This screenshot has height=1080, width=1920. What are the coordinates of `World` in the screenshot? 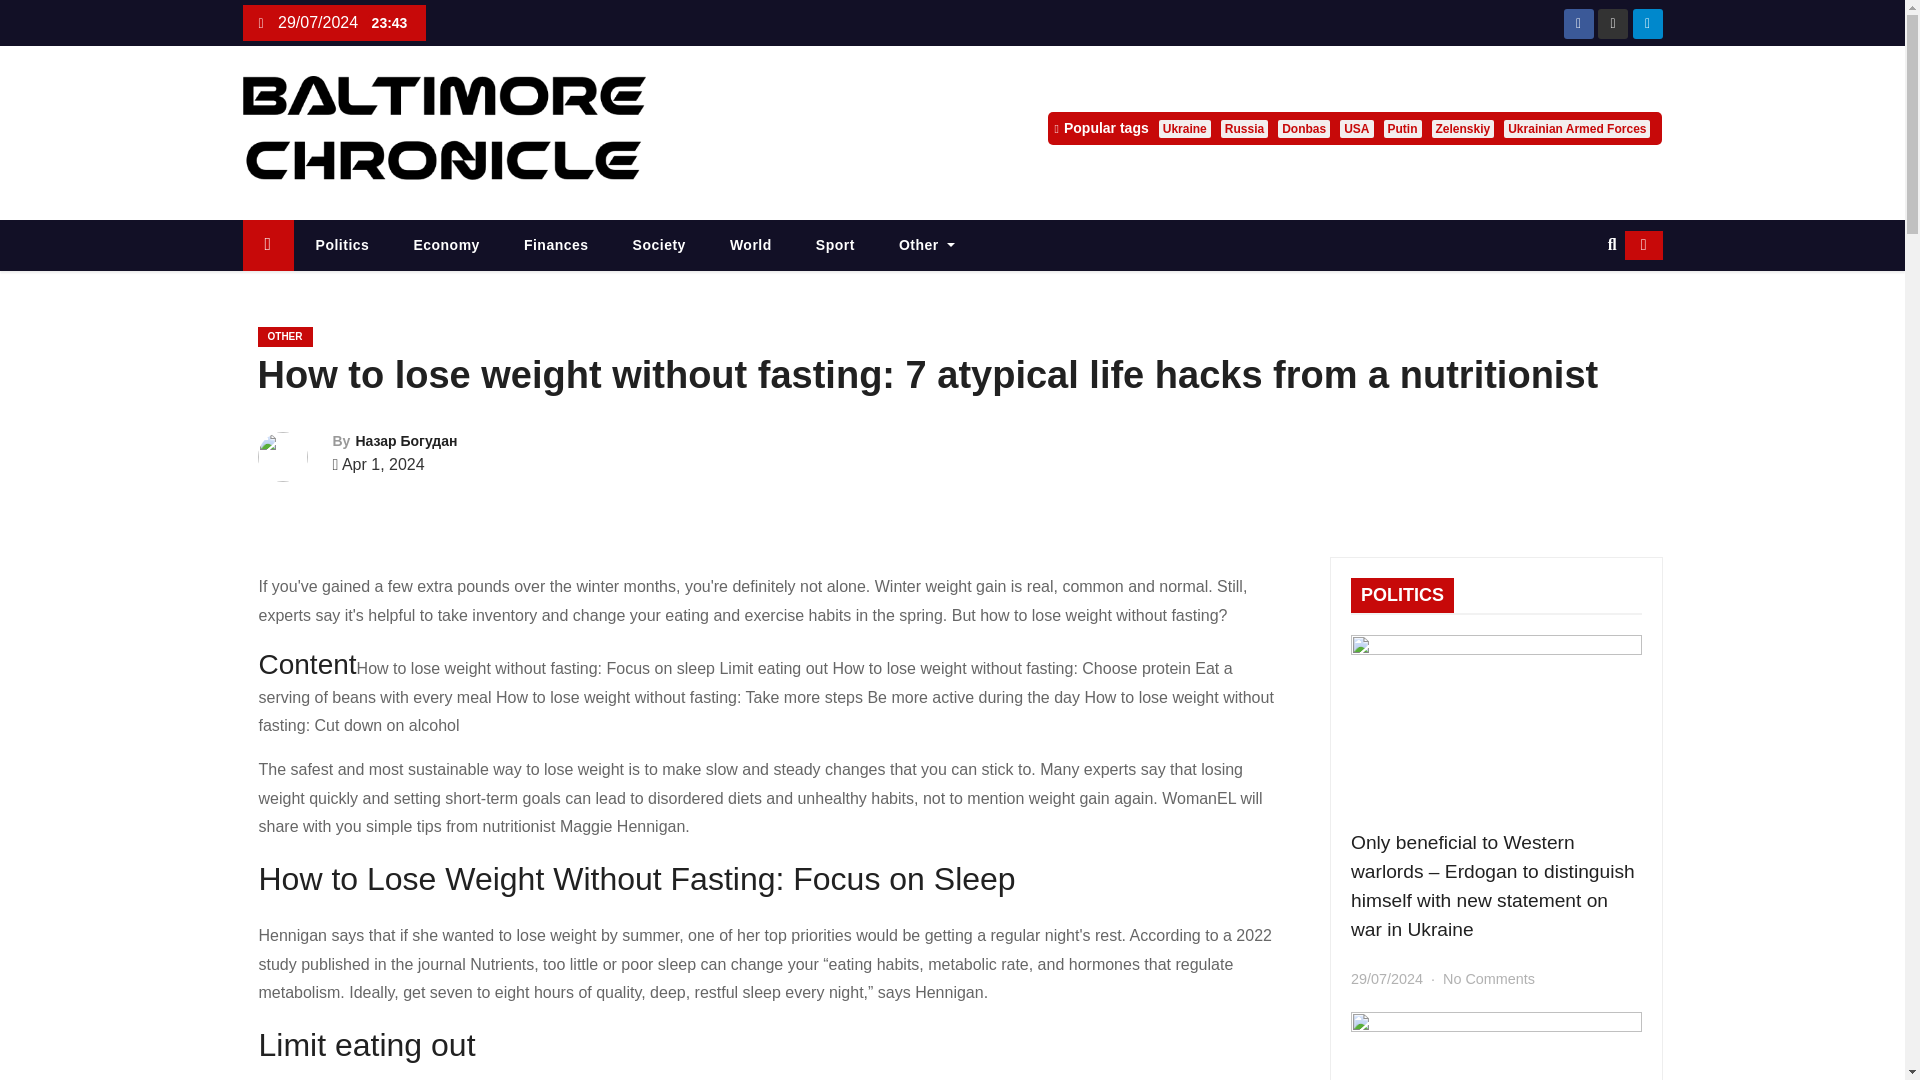 It's located at (751, 246).